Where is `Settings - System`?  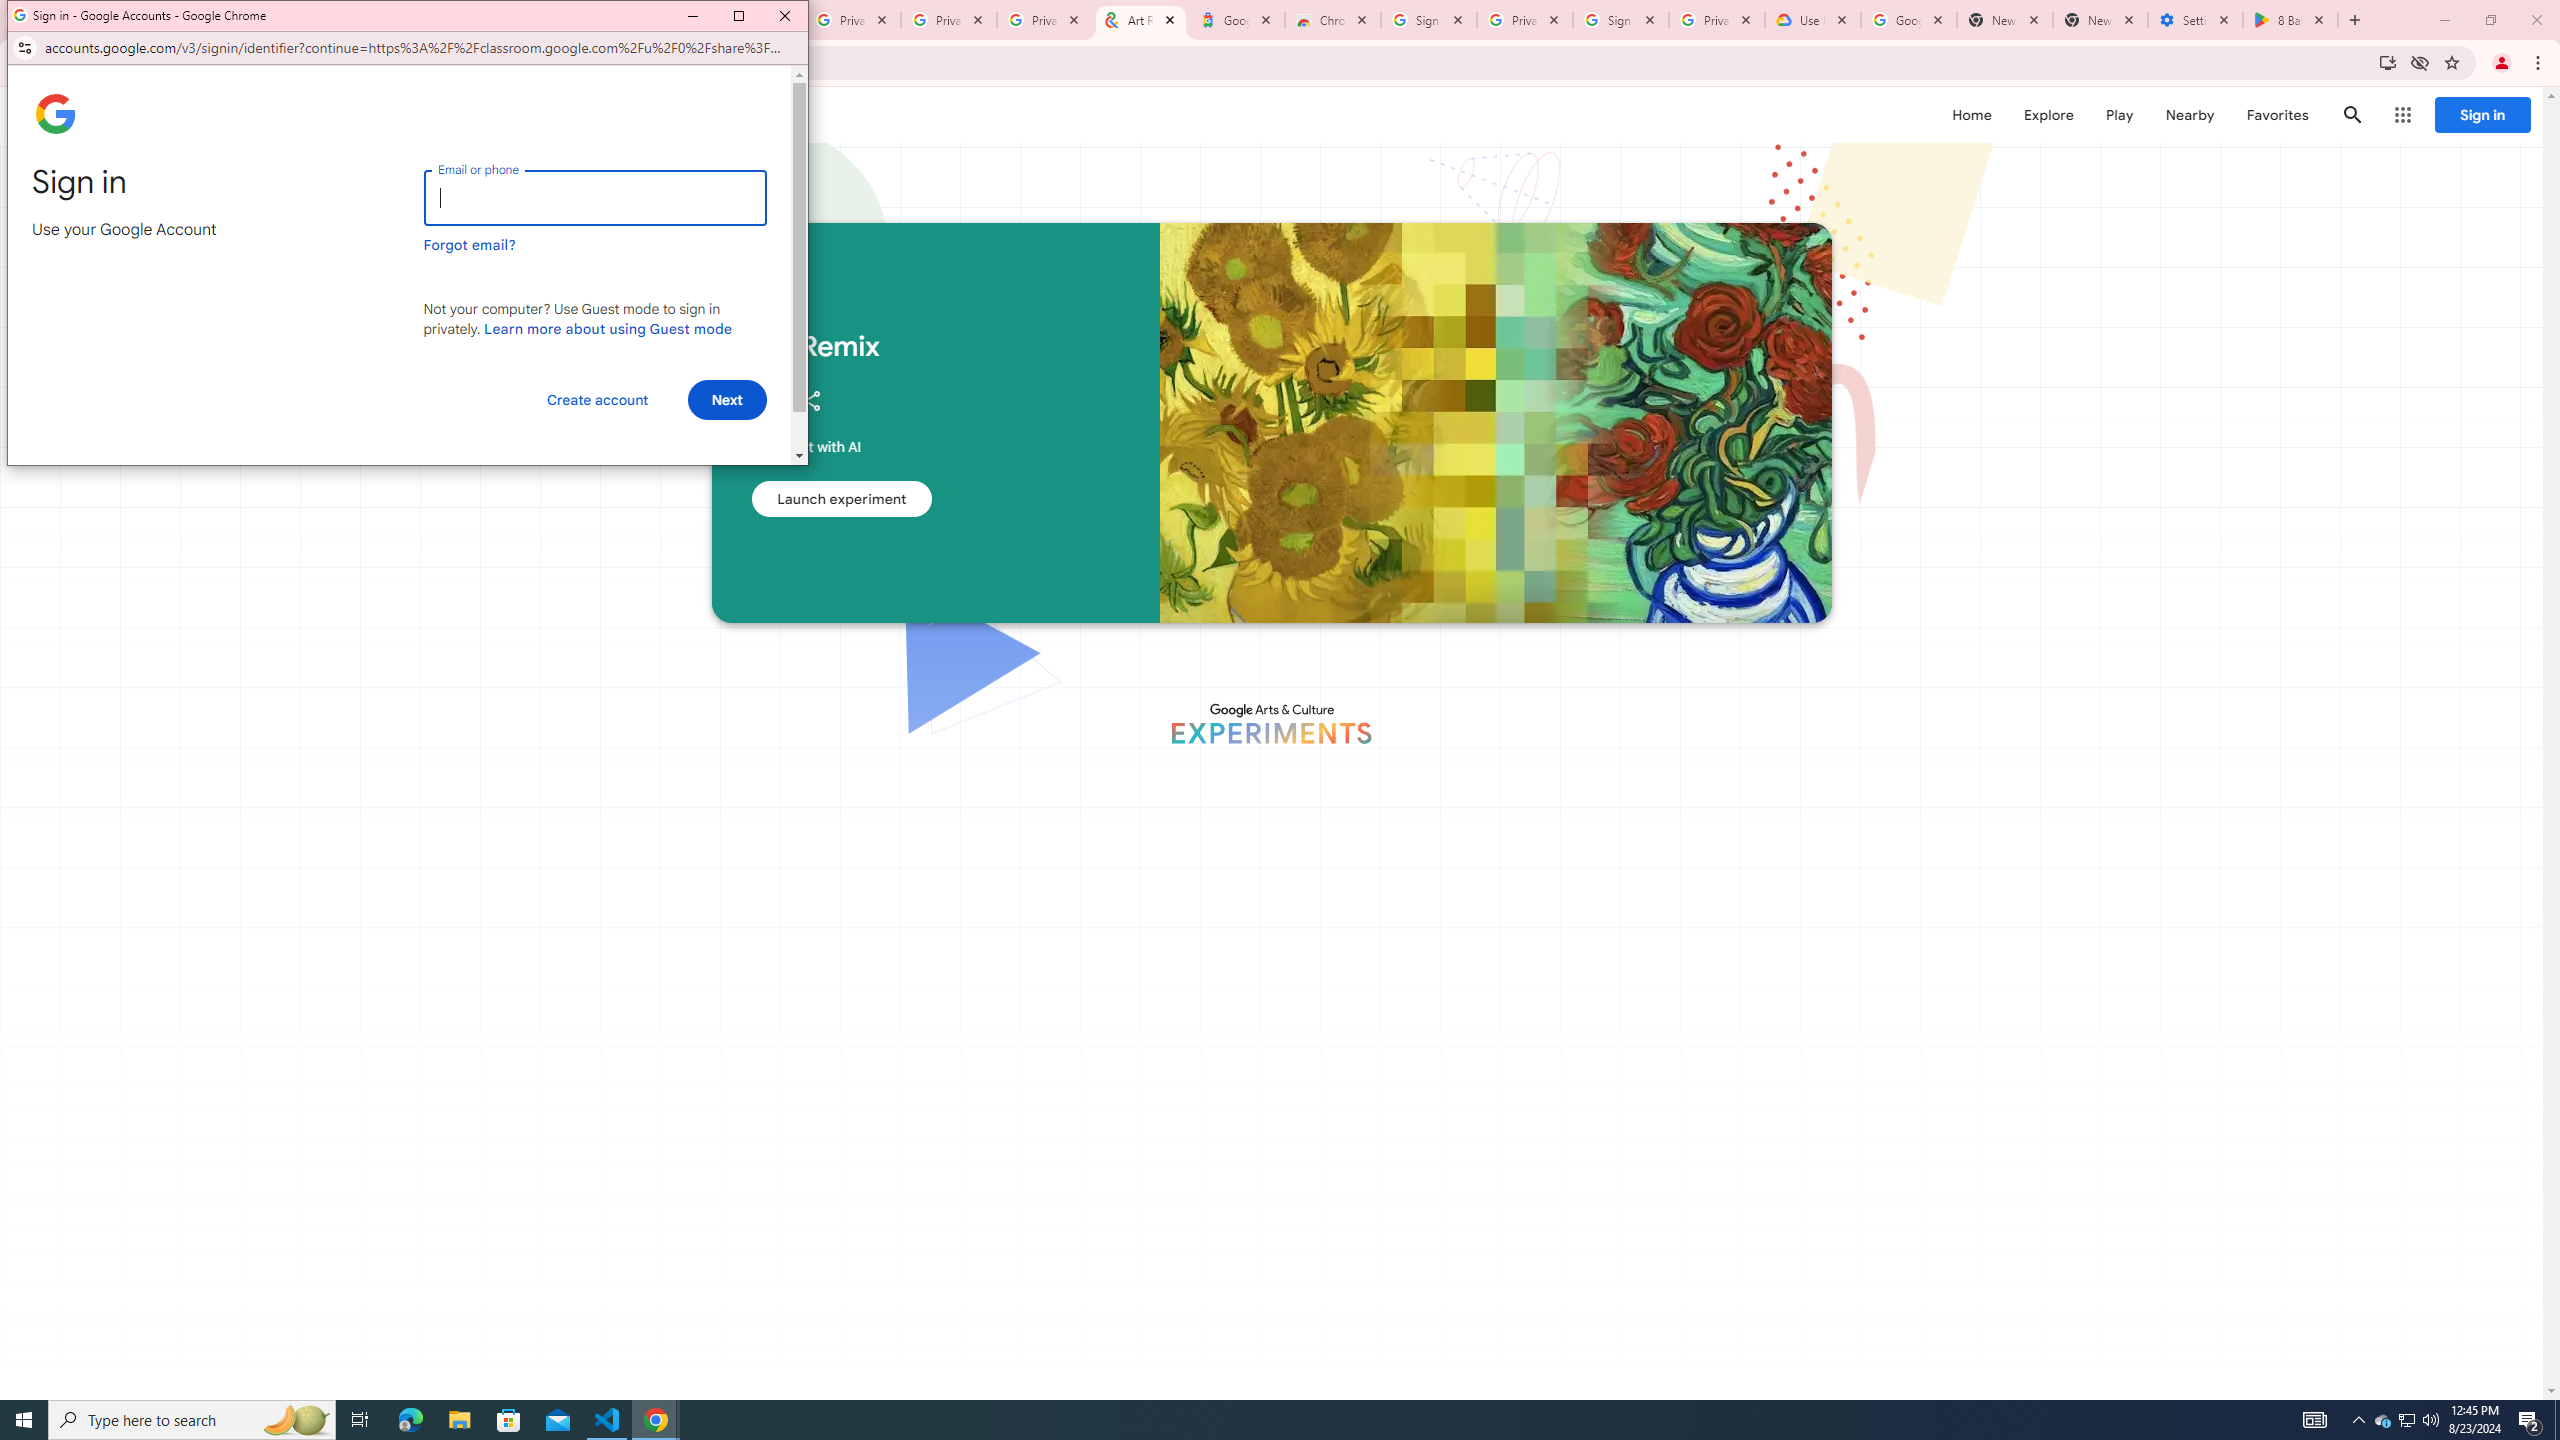 Settings - System is located at coordinates (2196, 20).